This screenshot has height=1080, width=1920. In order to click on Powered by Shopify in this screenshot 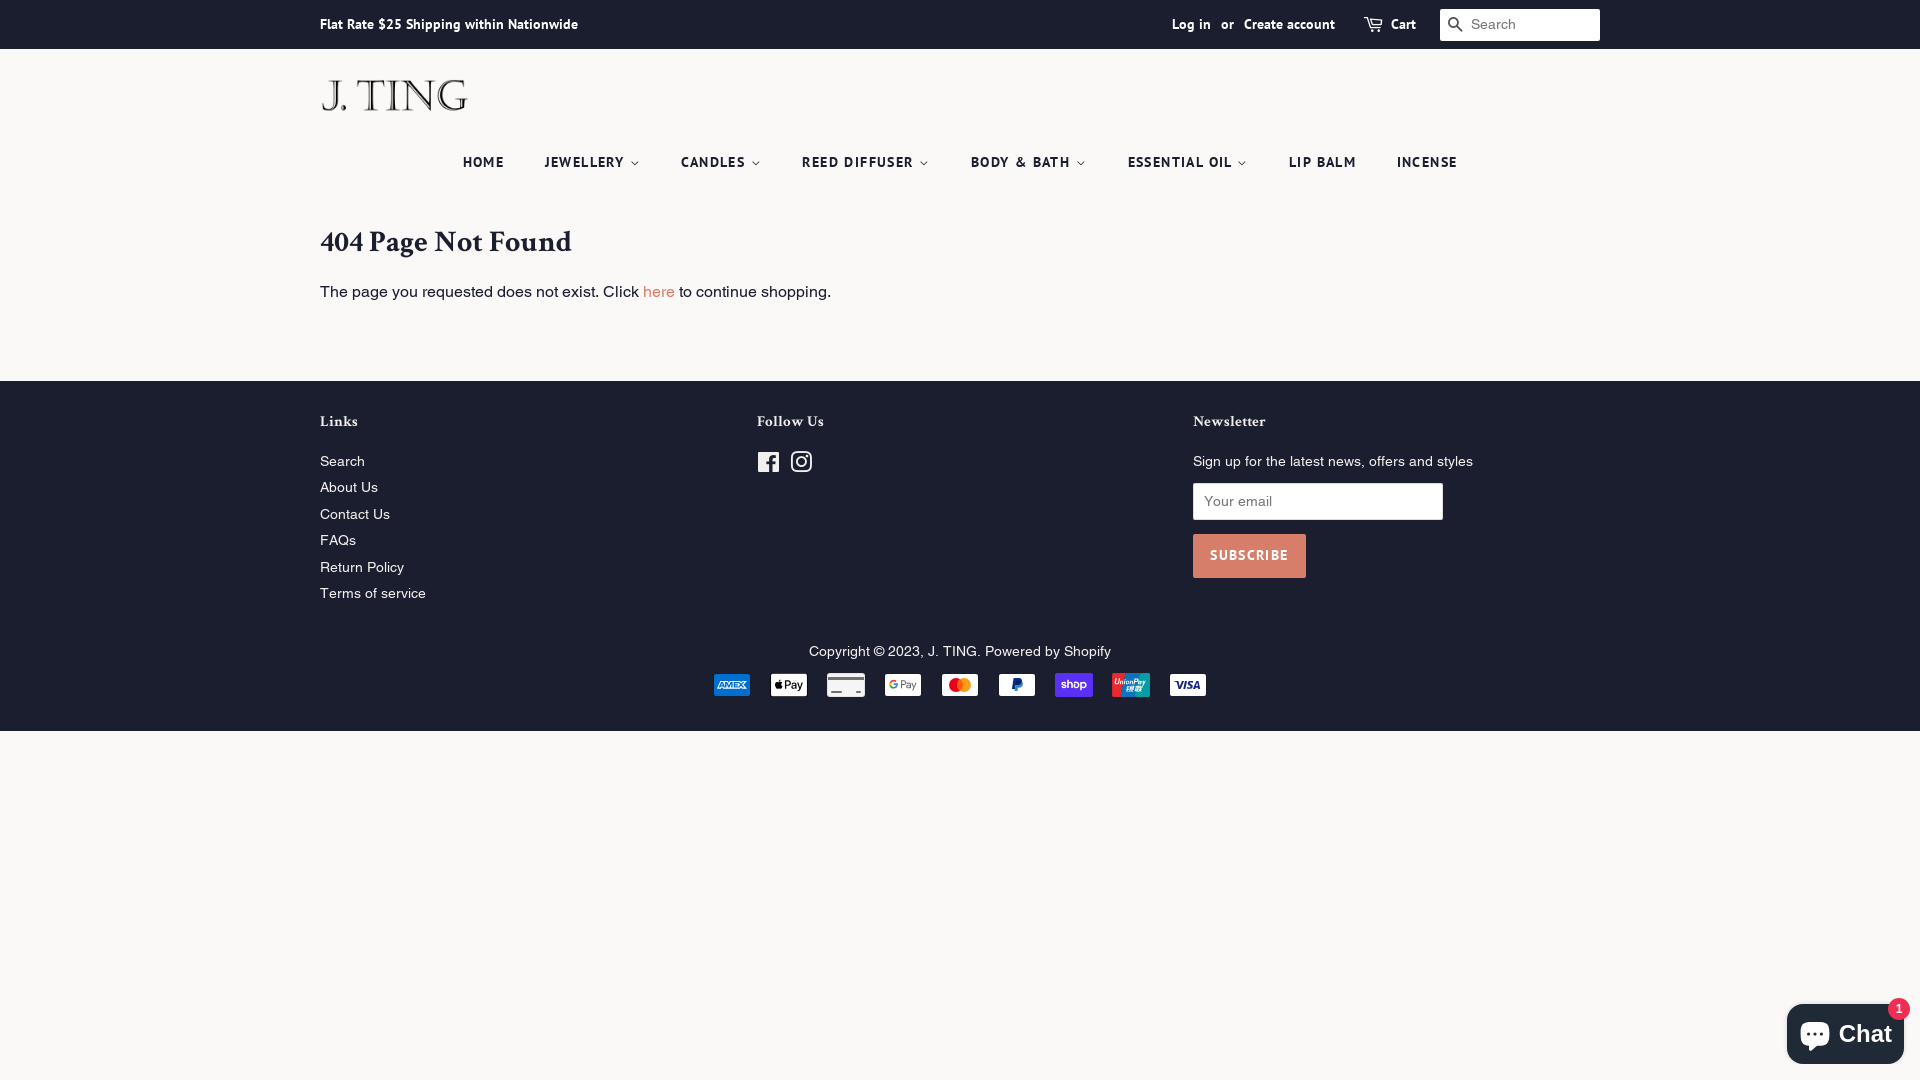, I will do `click(1048, 651)`.